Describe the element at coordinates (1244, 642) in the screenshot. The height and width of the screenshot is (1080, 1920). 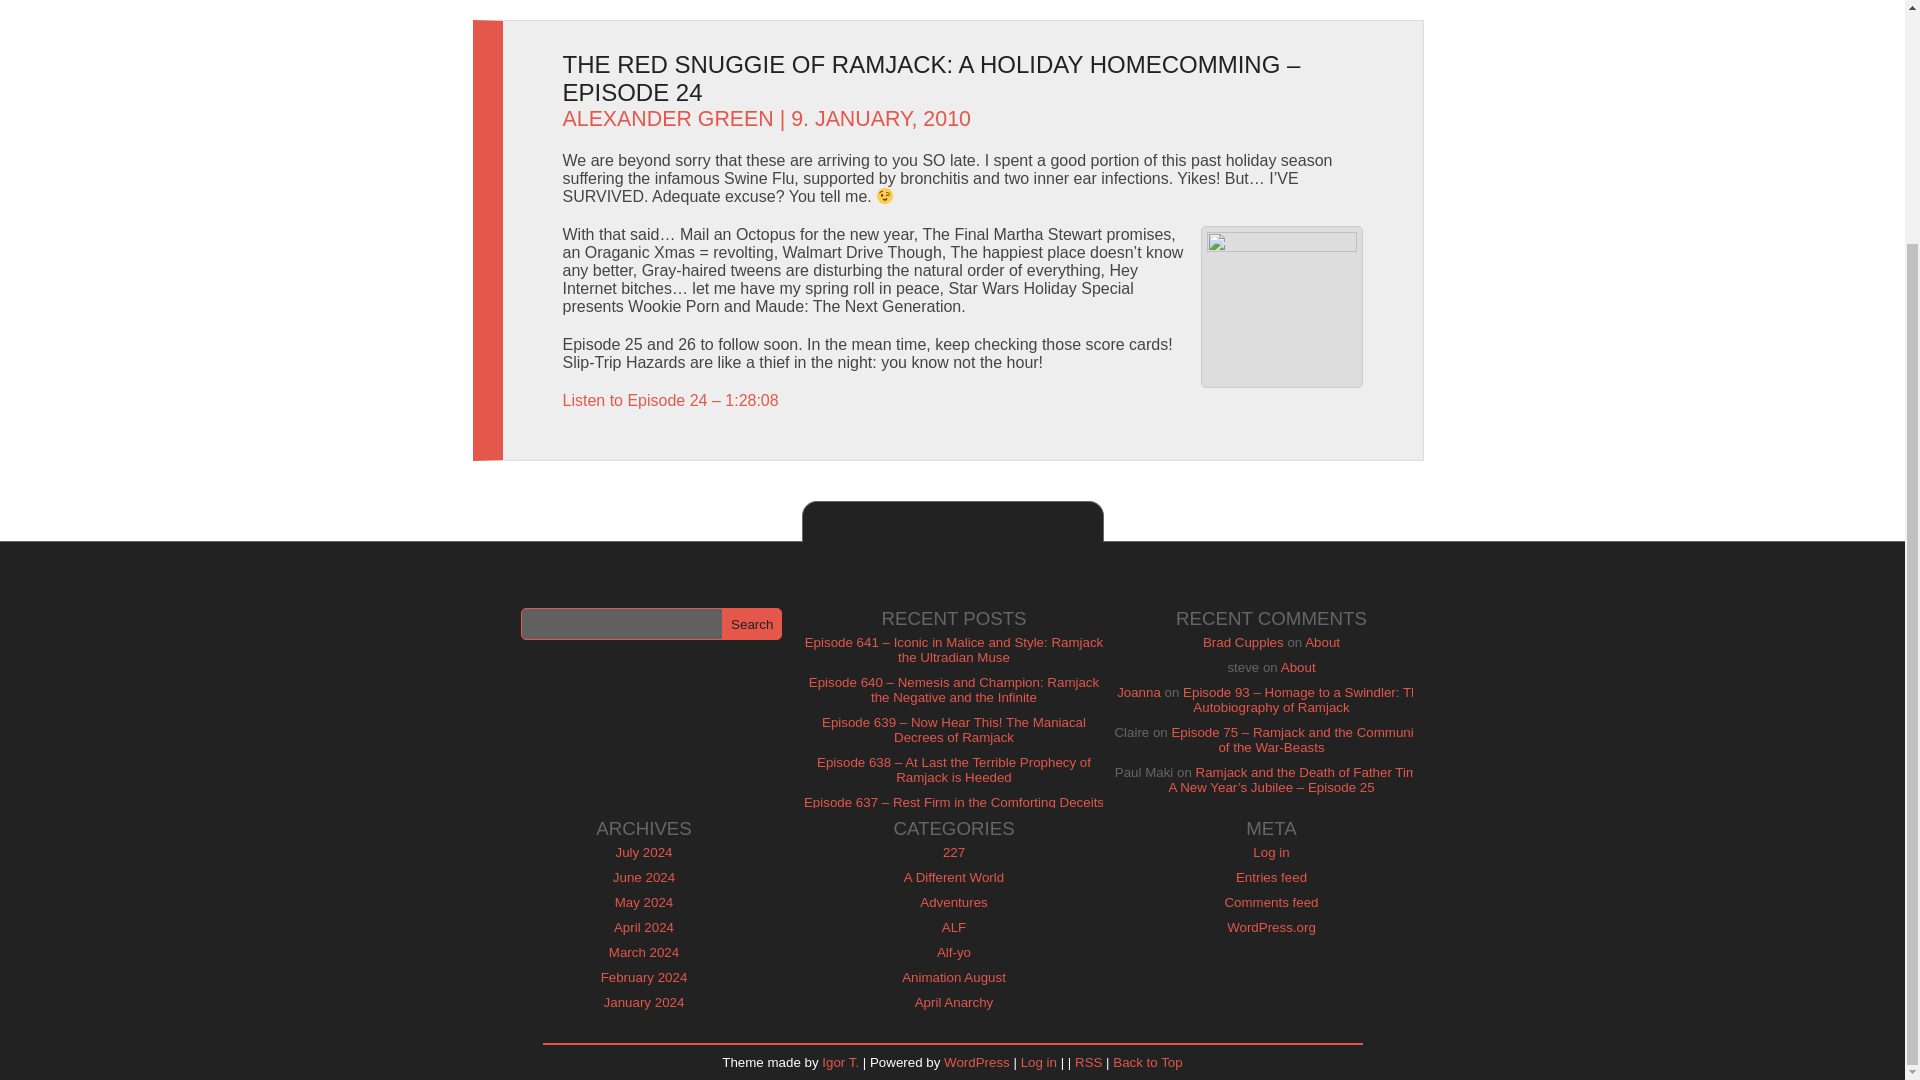
I see `Brad Cupples` at that location.